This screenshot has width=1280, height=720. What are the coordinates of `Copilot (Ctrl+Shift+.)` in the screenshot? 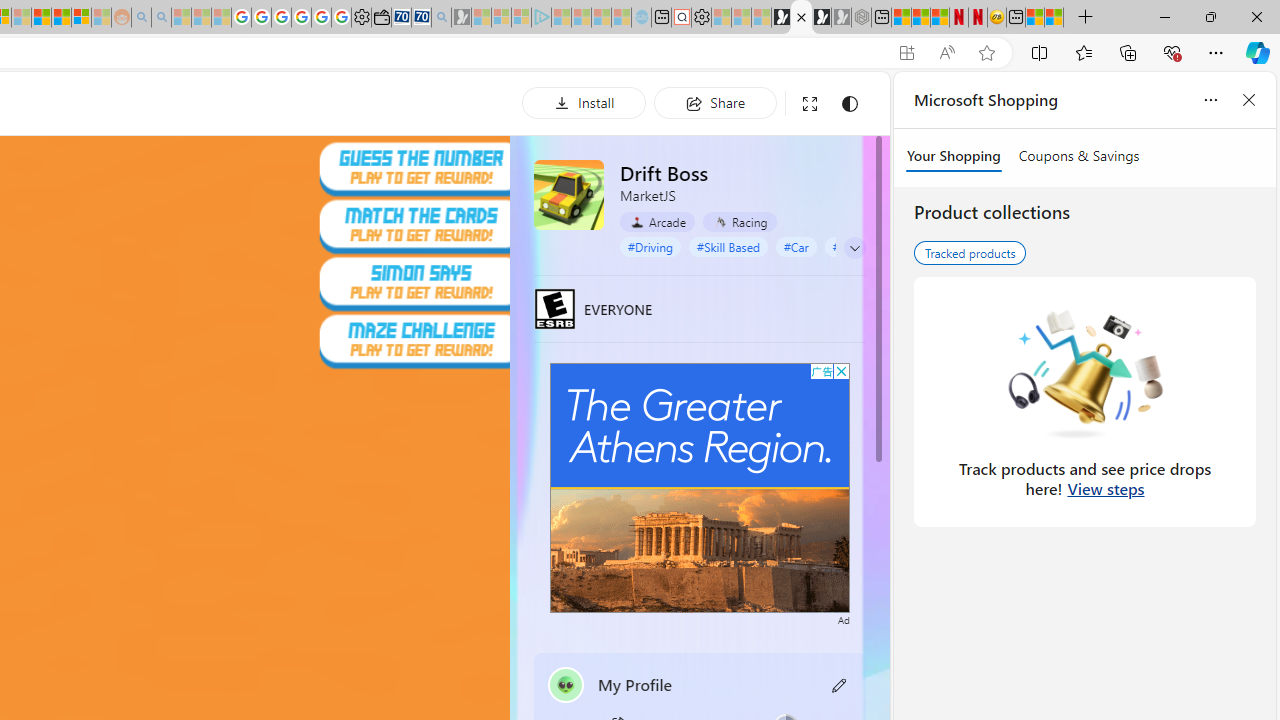 It's located at (1258, 52).